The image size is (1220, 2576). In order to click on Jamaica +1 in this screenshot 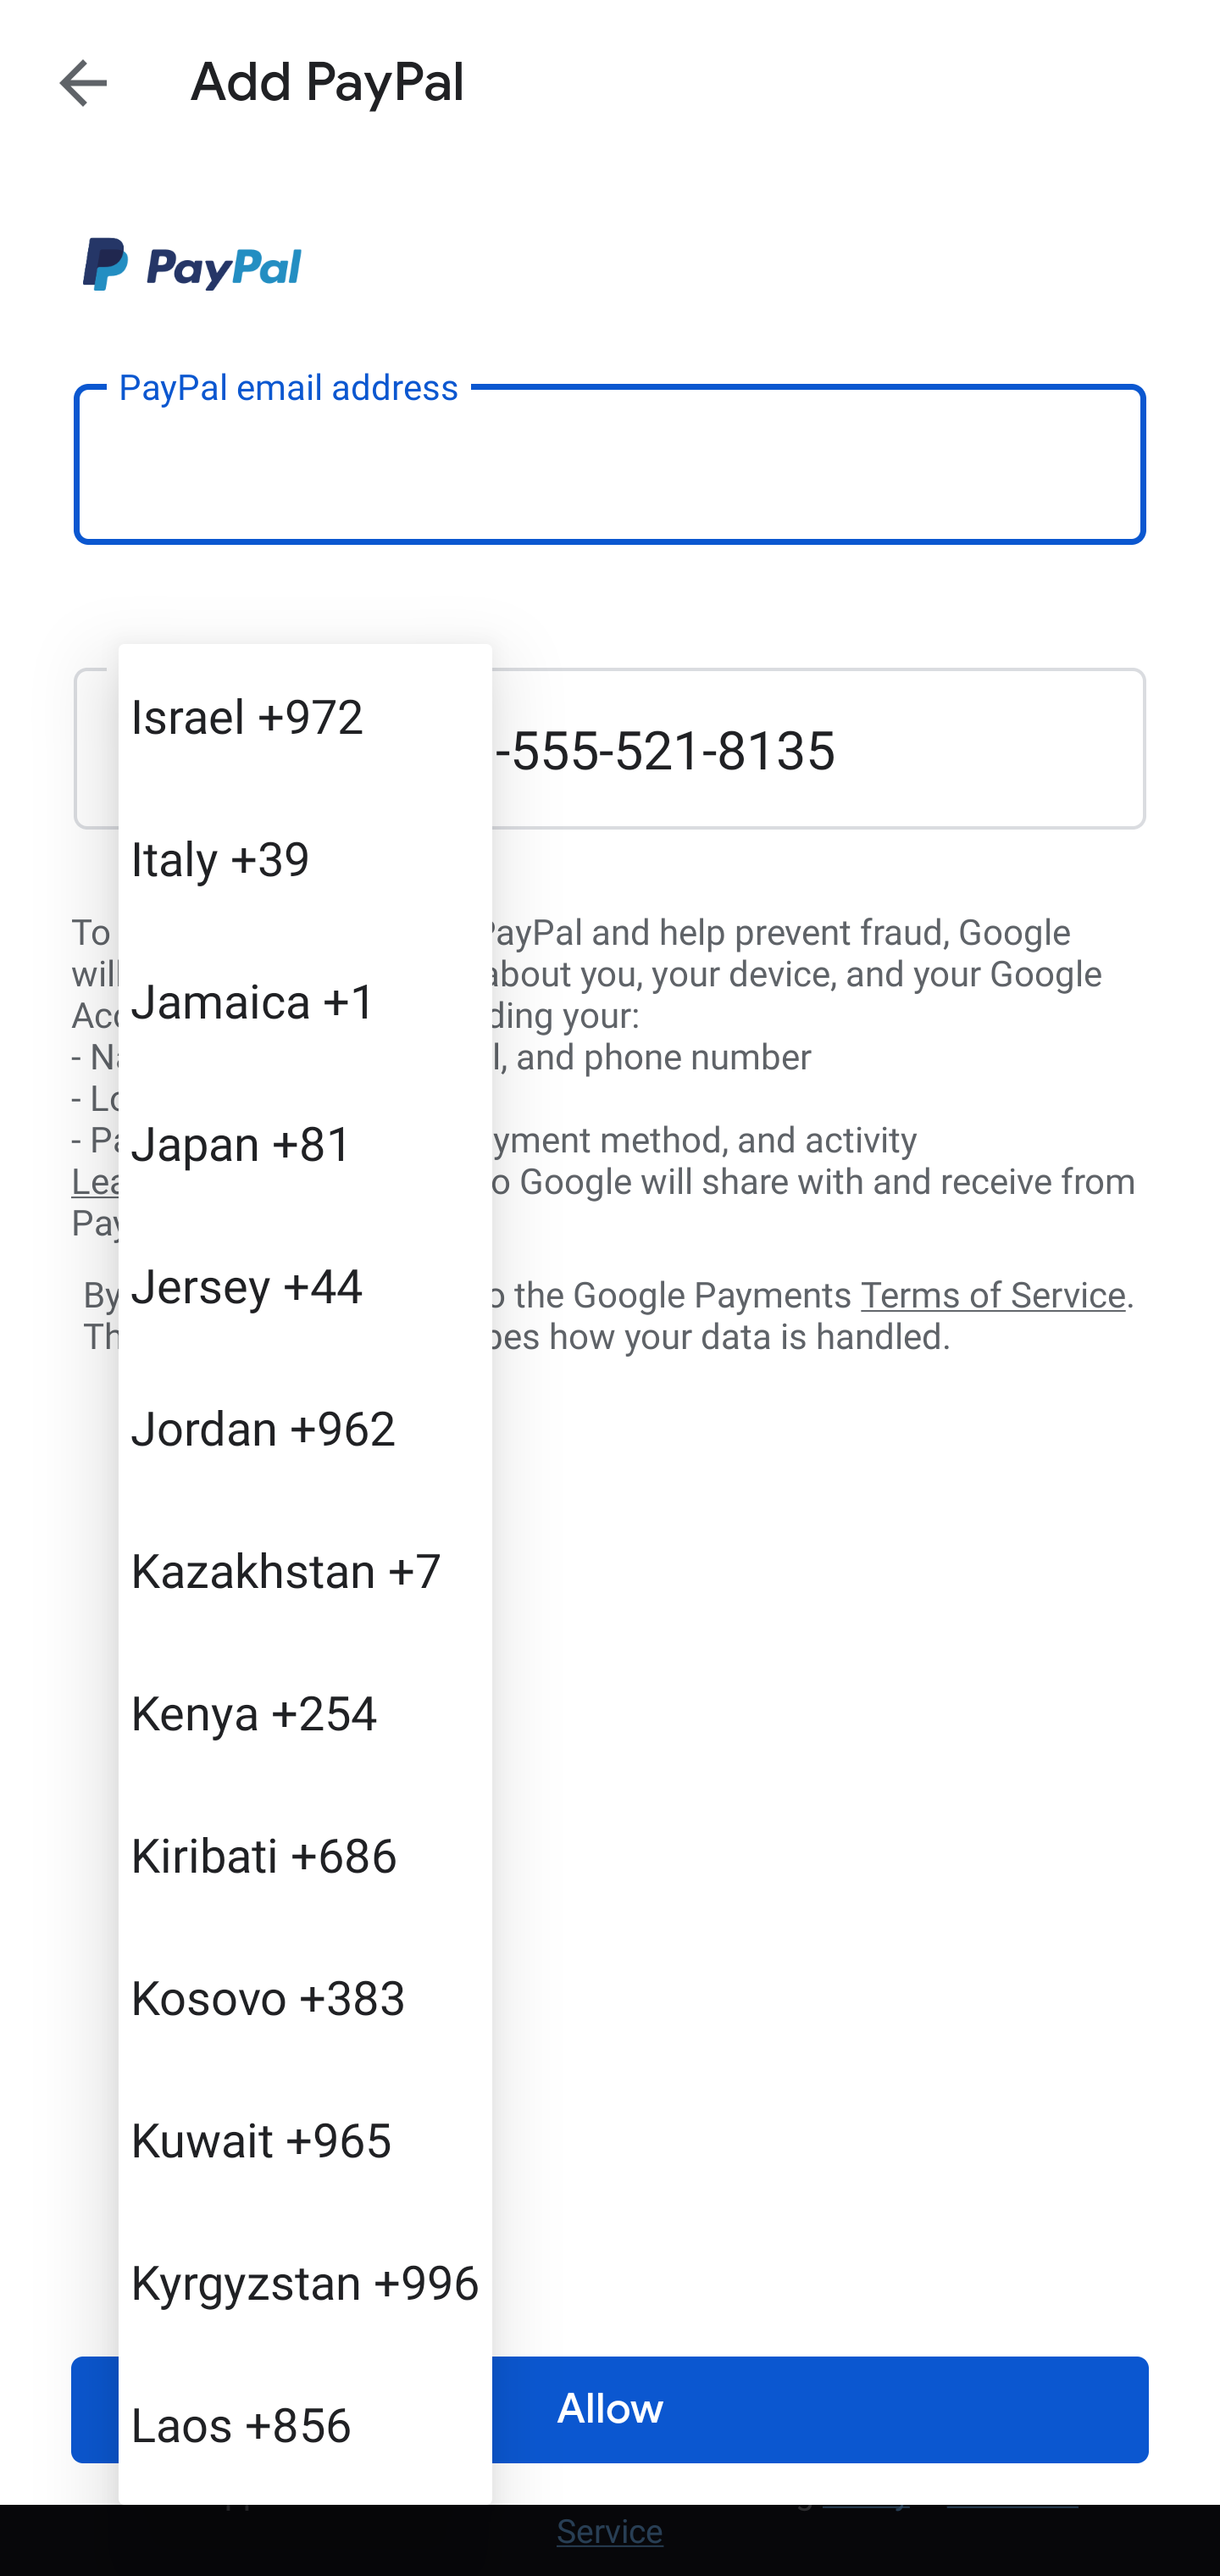, I will do `click(305, 1000)`.